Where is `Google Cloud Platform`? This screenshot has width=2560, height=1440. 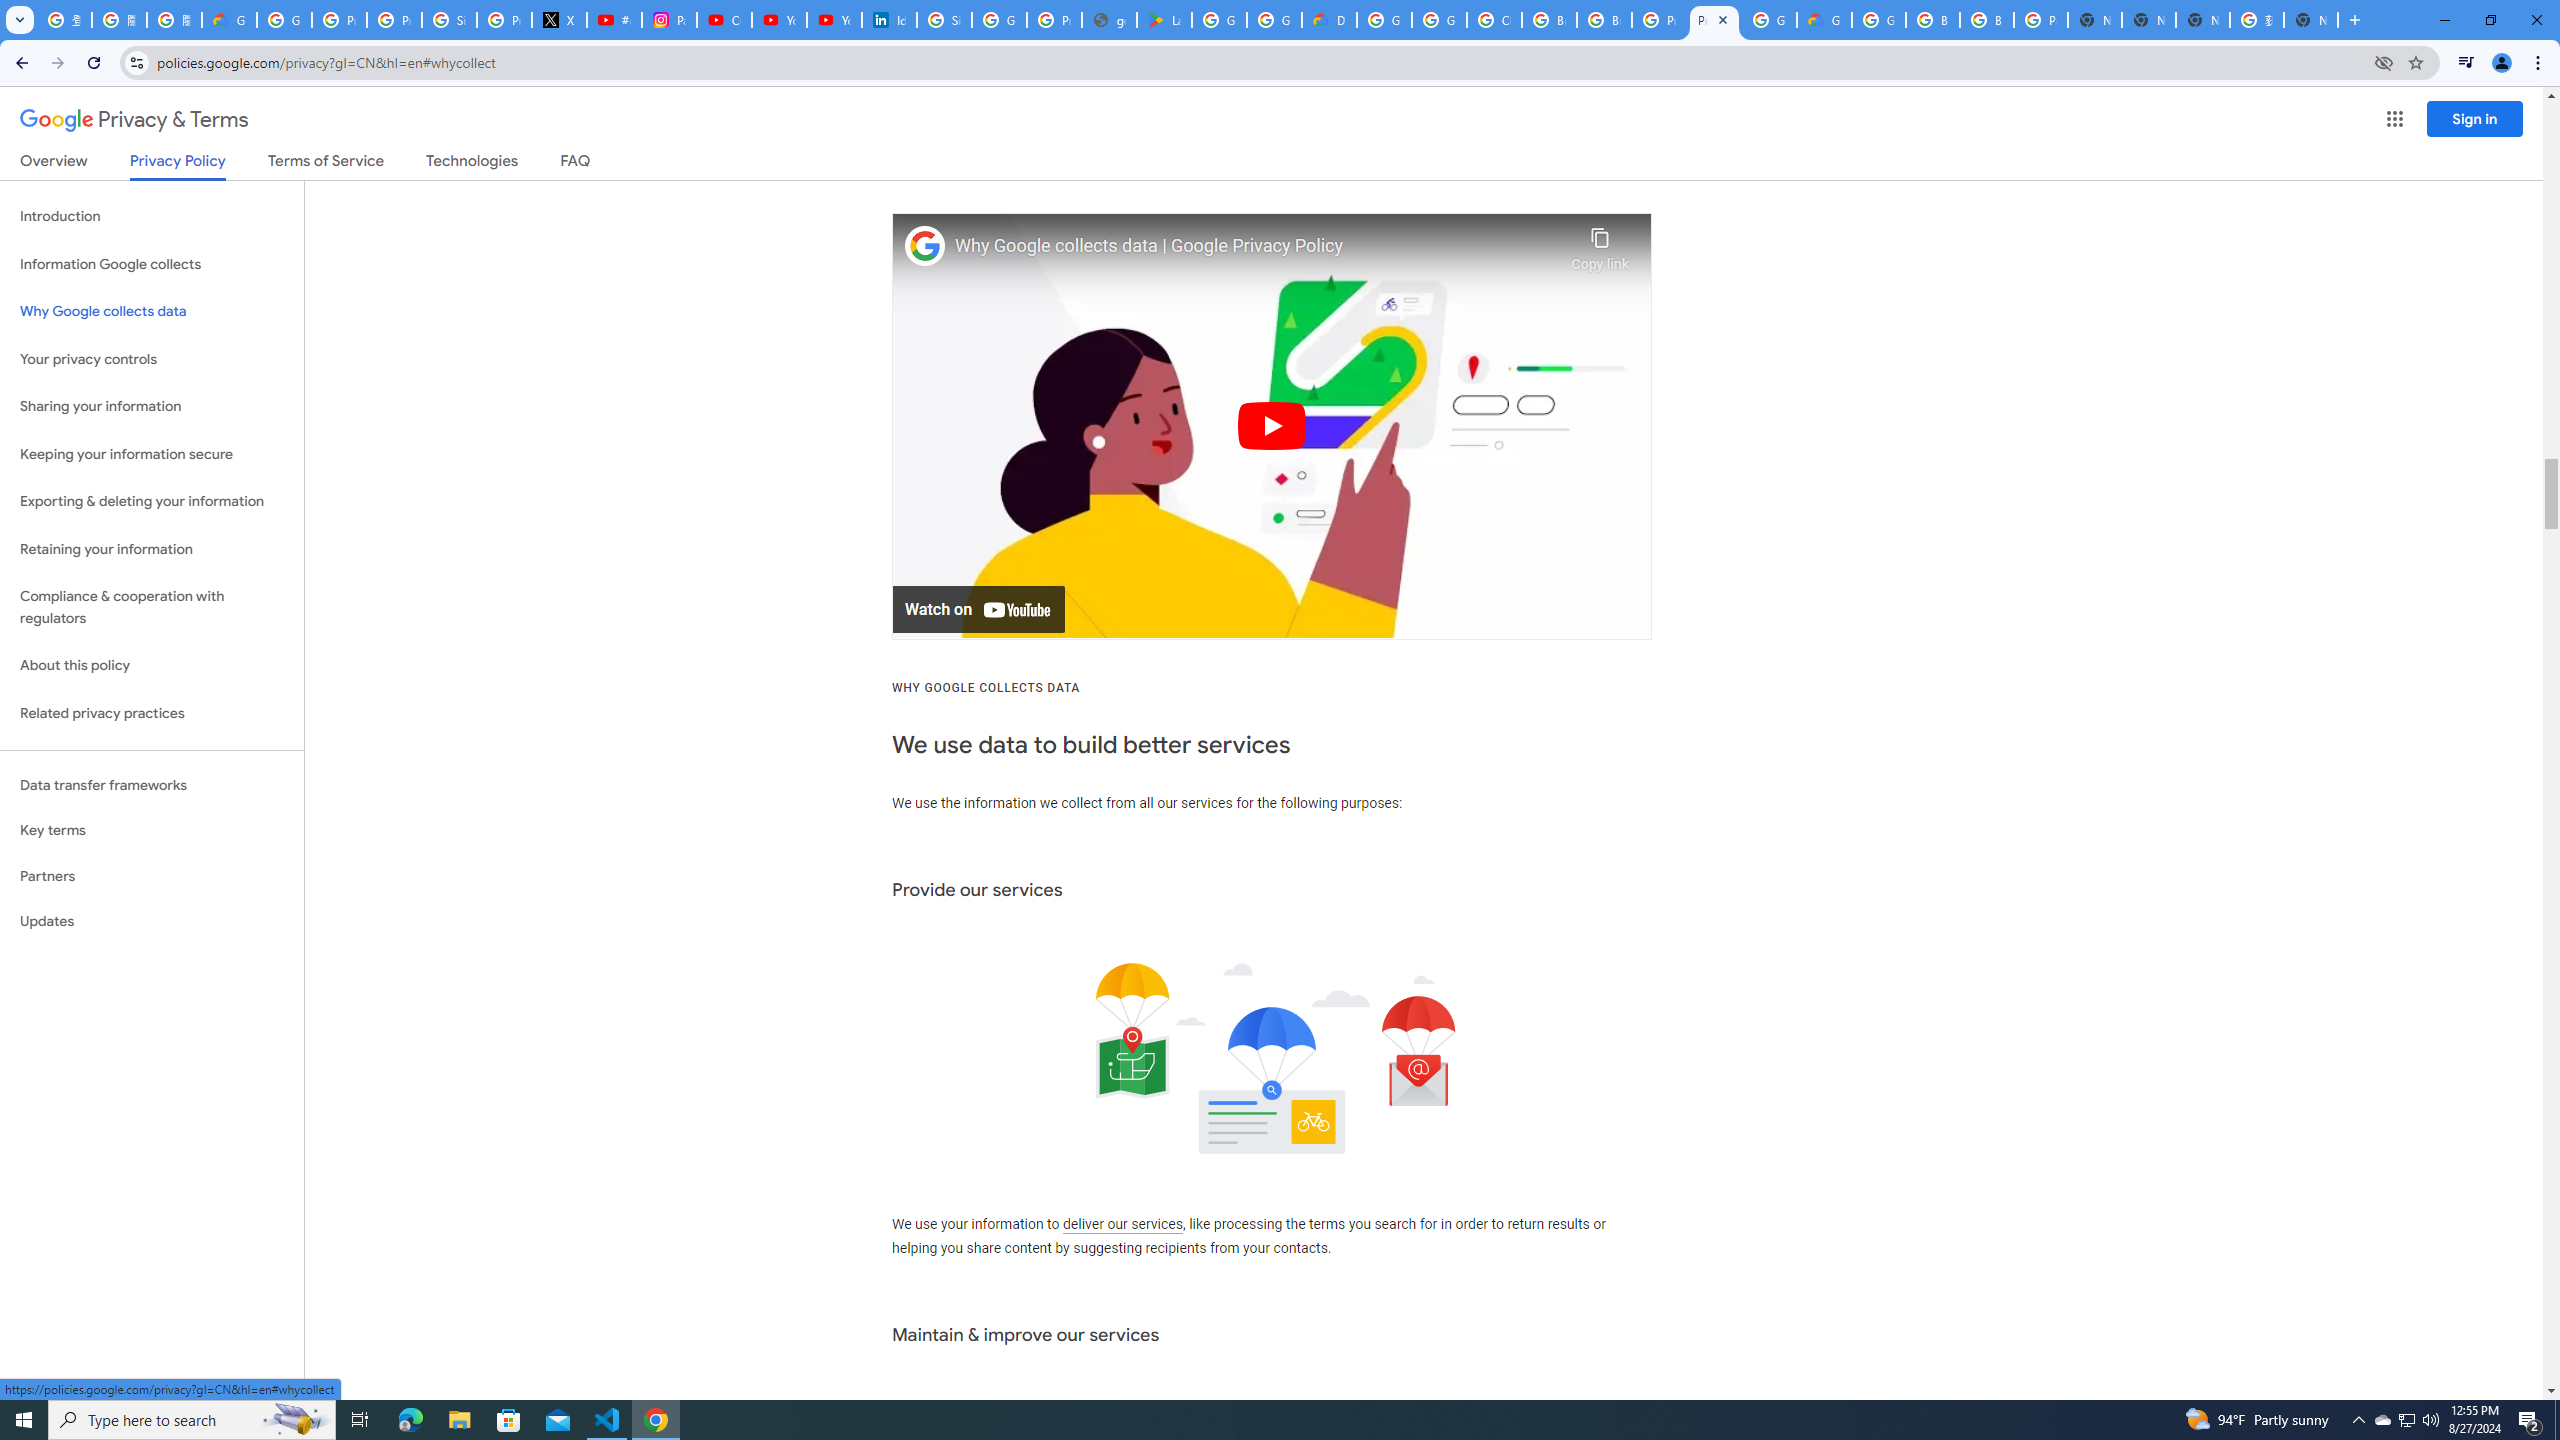 Google Cloud Platform is located at coordinates (1384, 20).